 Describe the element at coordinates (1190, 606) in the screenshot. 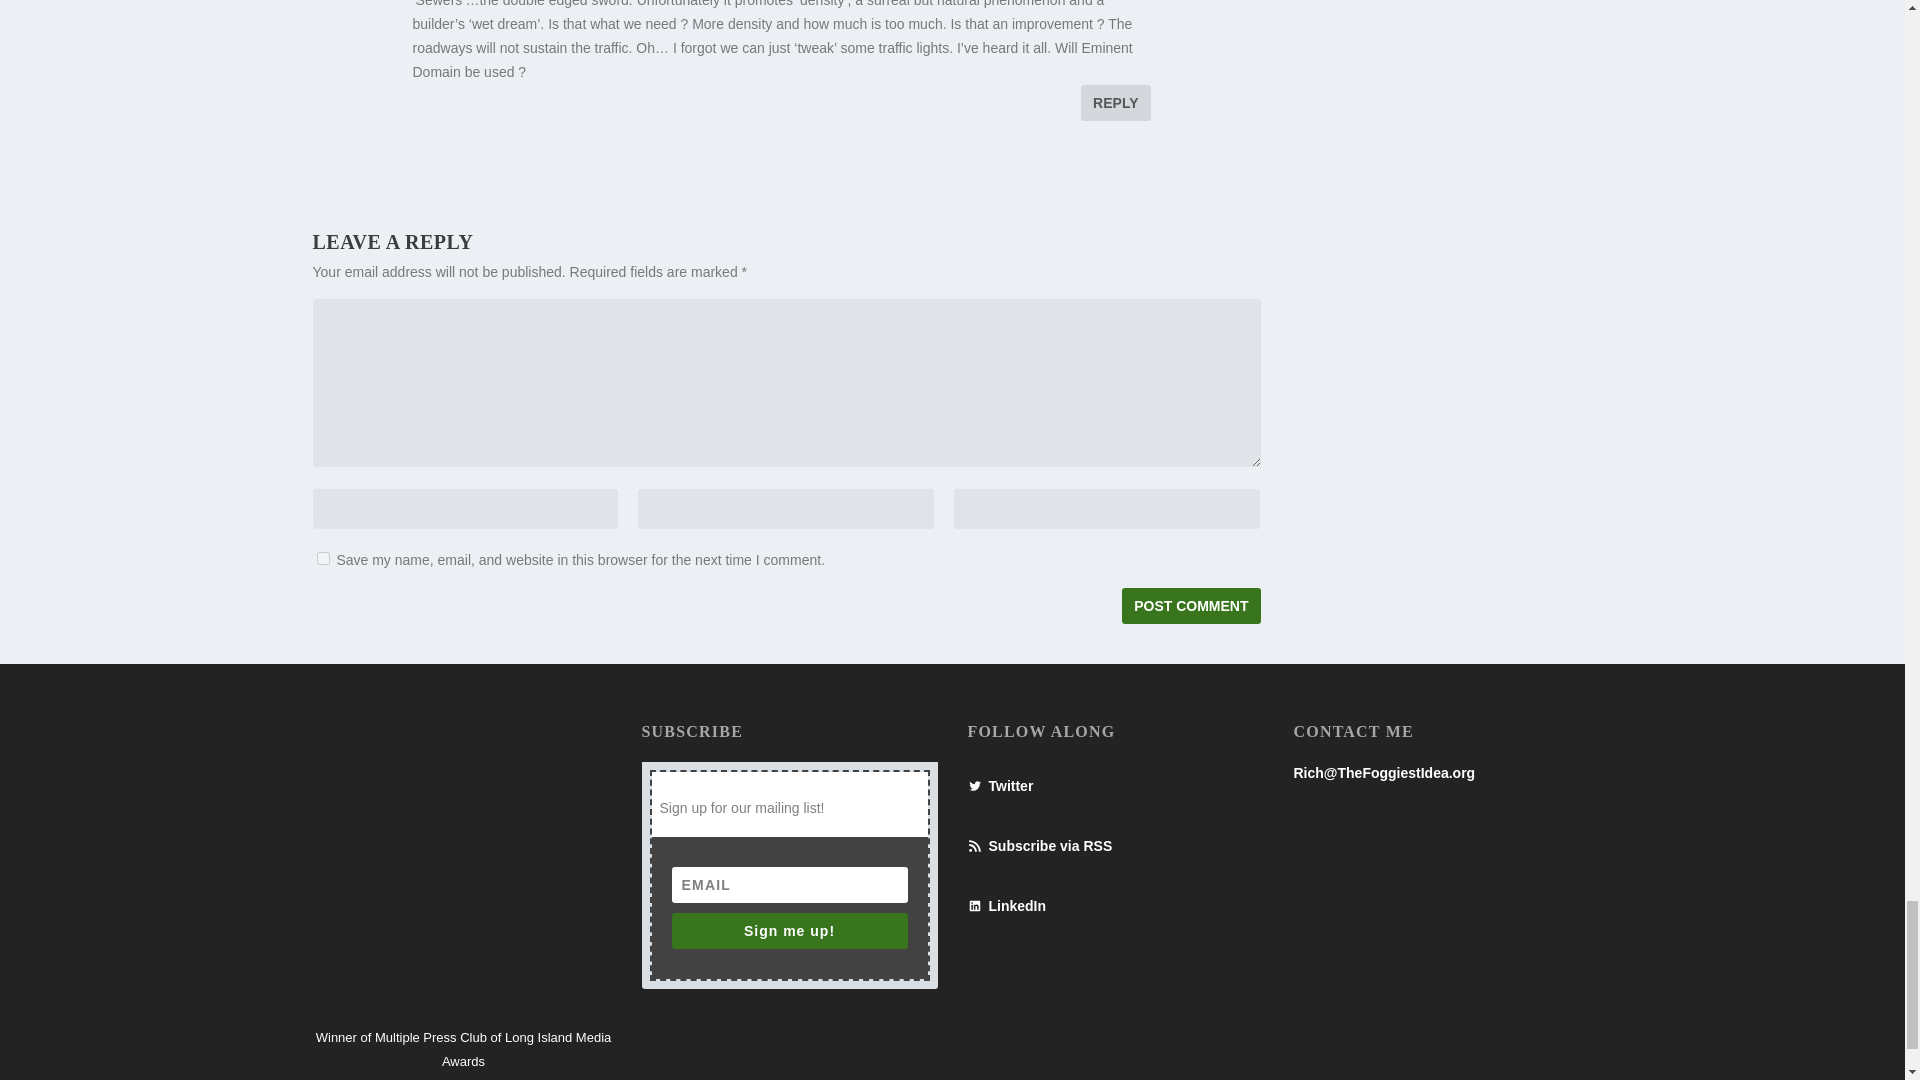

I see `Post Comment` at that location.